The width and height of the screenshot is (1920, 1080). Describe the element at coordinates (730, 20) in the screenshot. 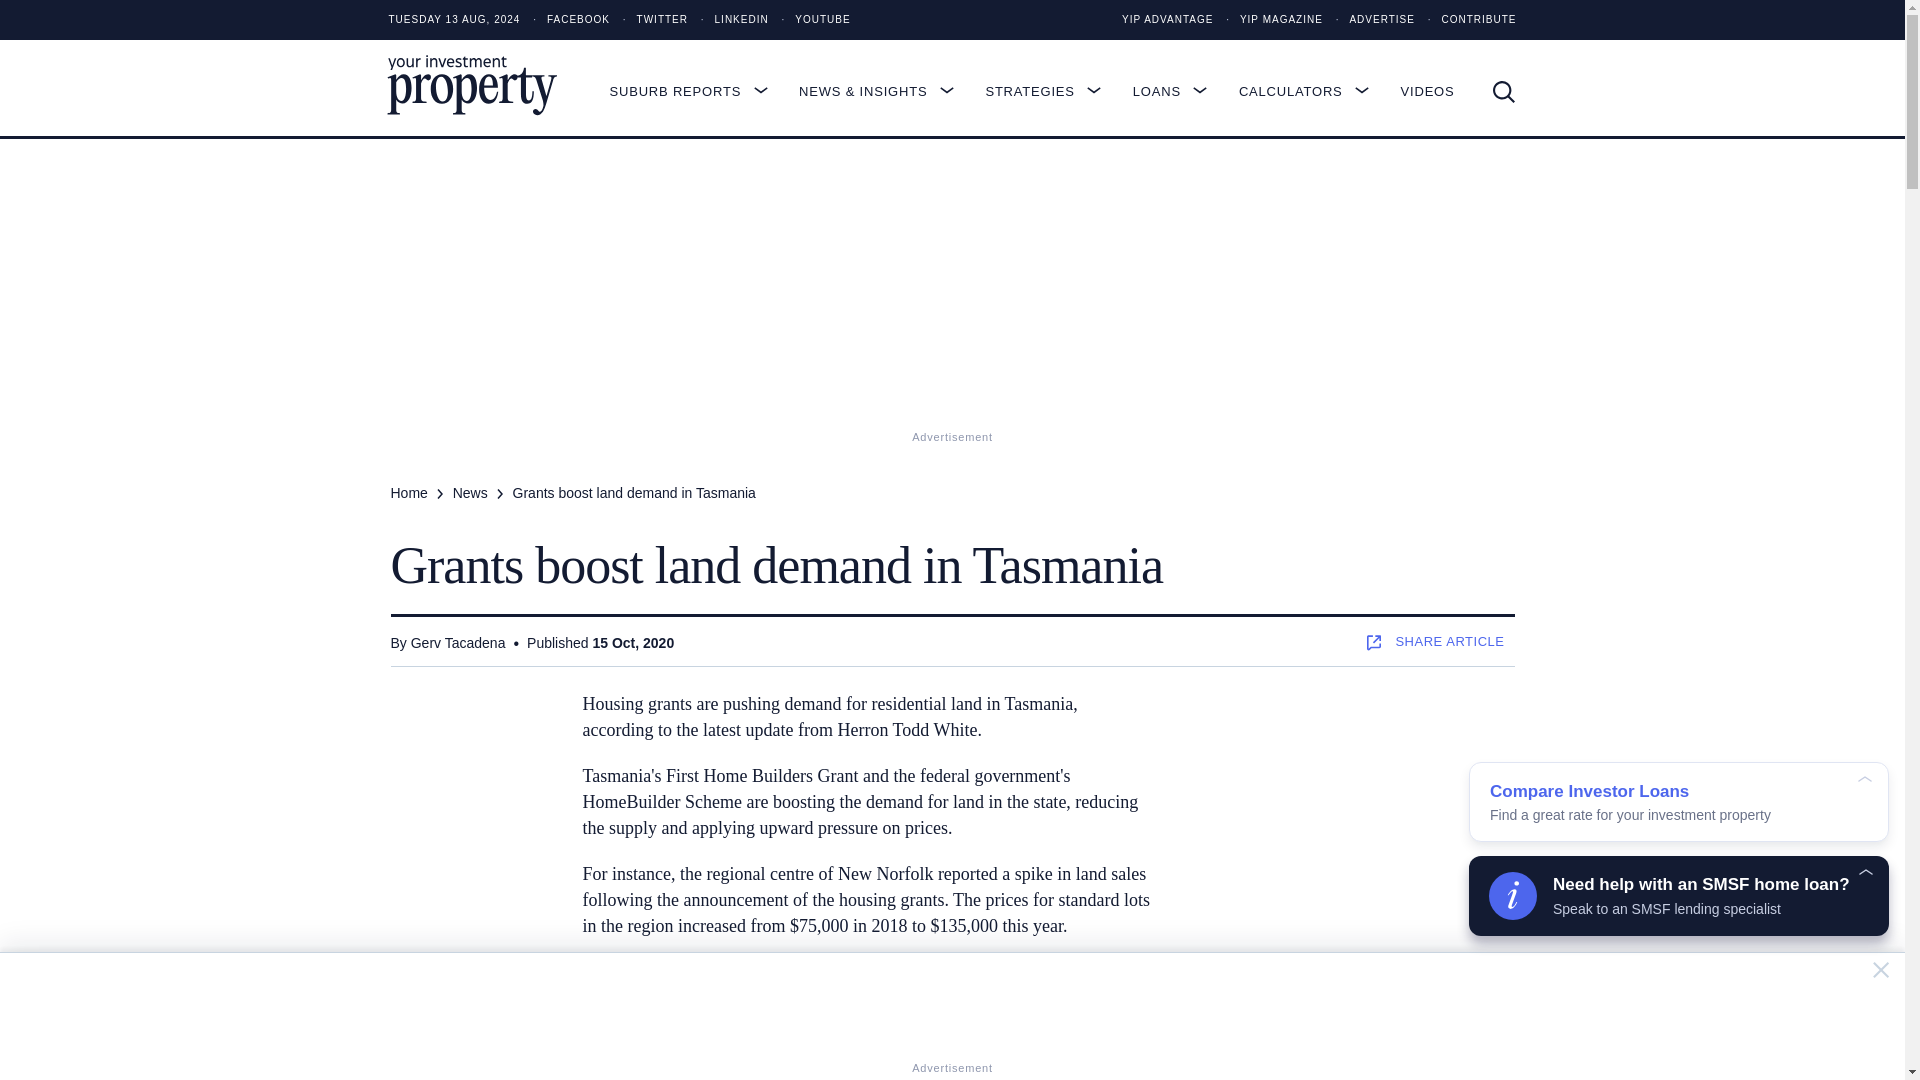

I see `LINKEDIN` at that location.